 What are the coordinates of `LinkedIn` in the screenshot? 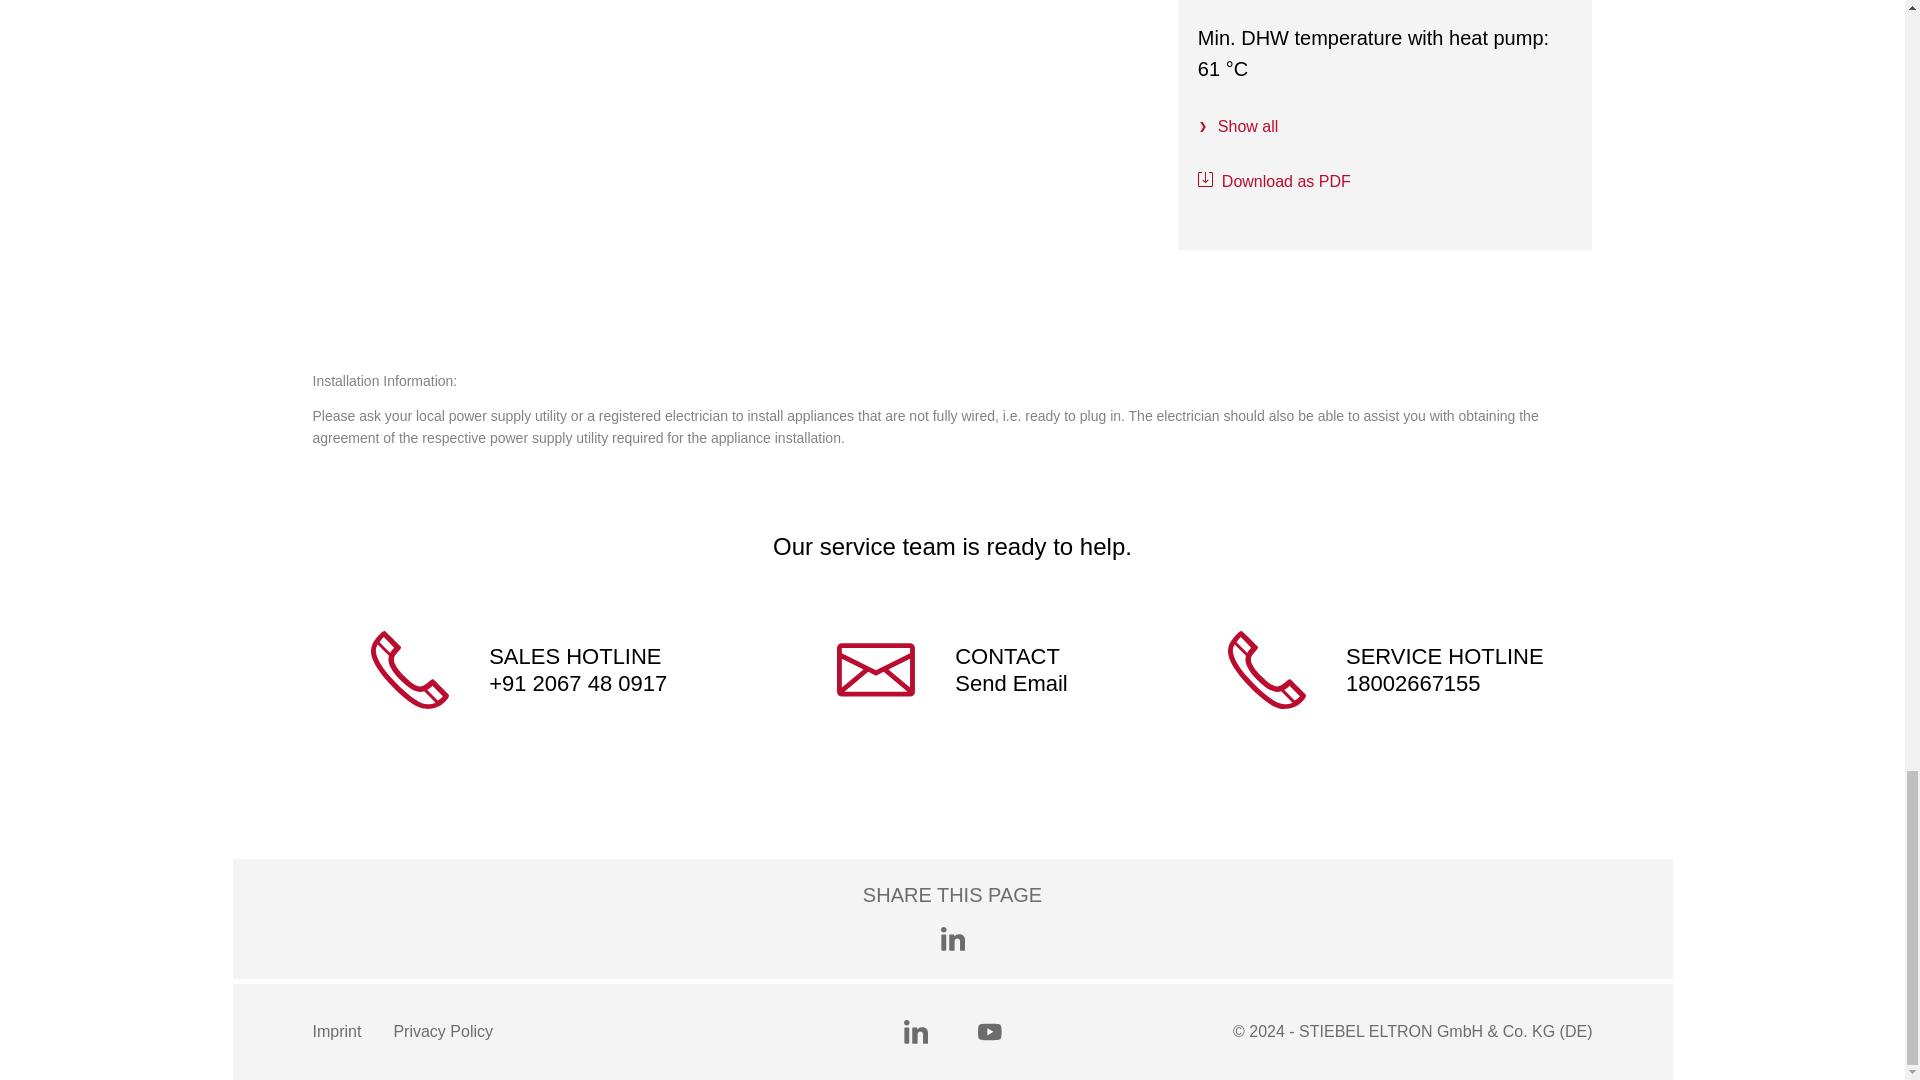 It's located at (952, 938).